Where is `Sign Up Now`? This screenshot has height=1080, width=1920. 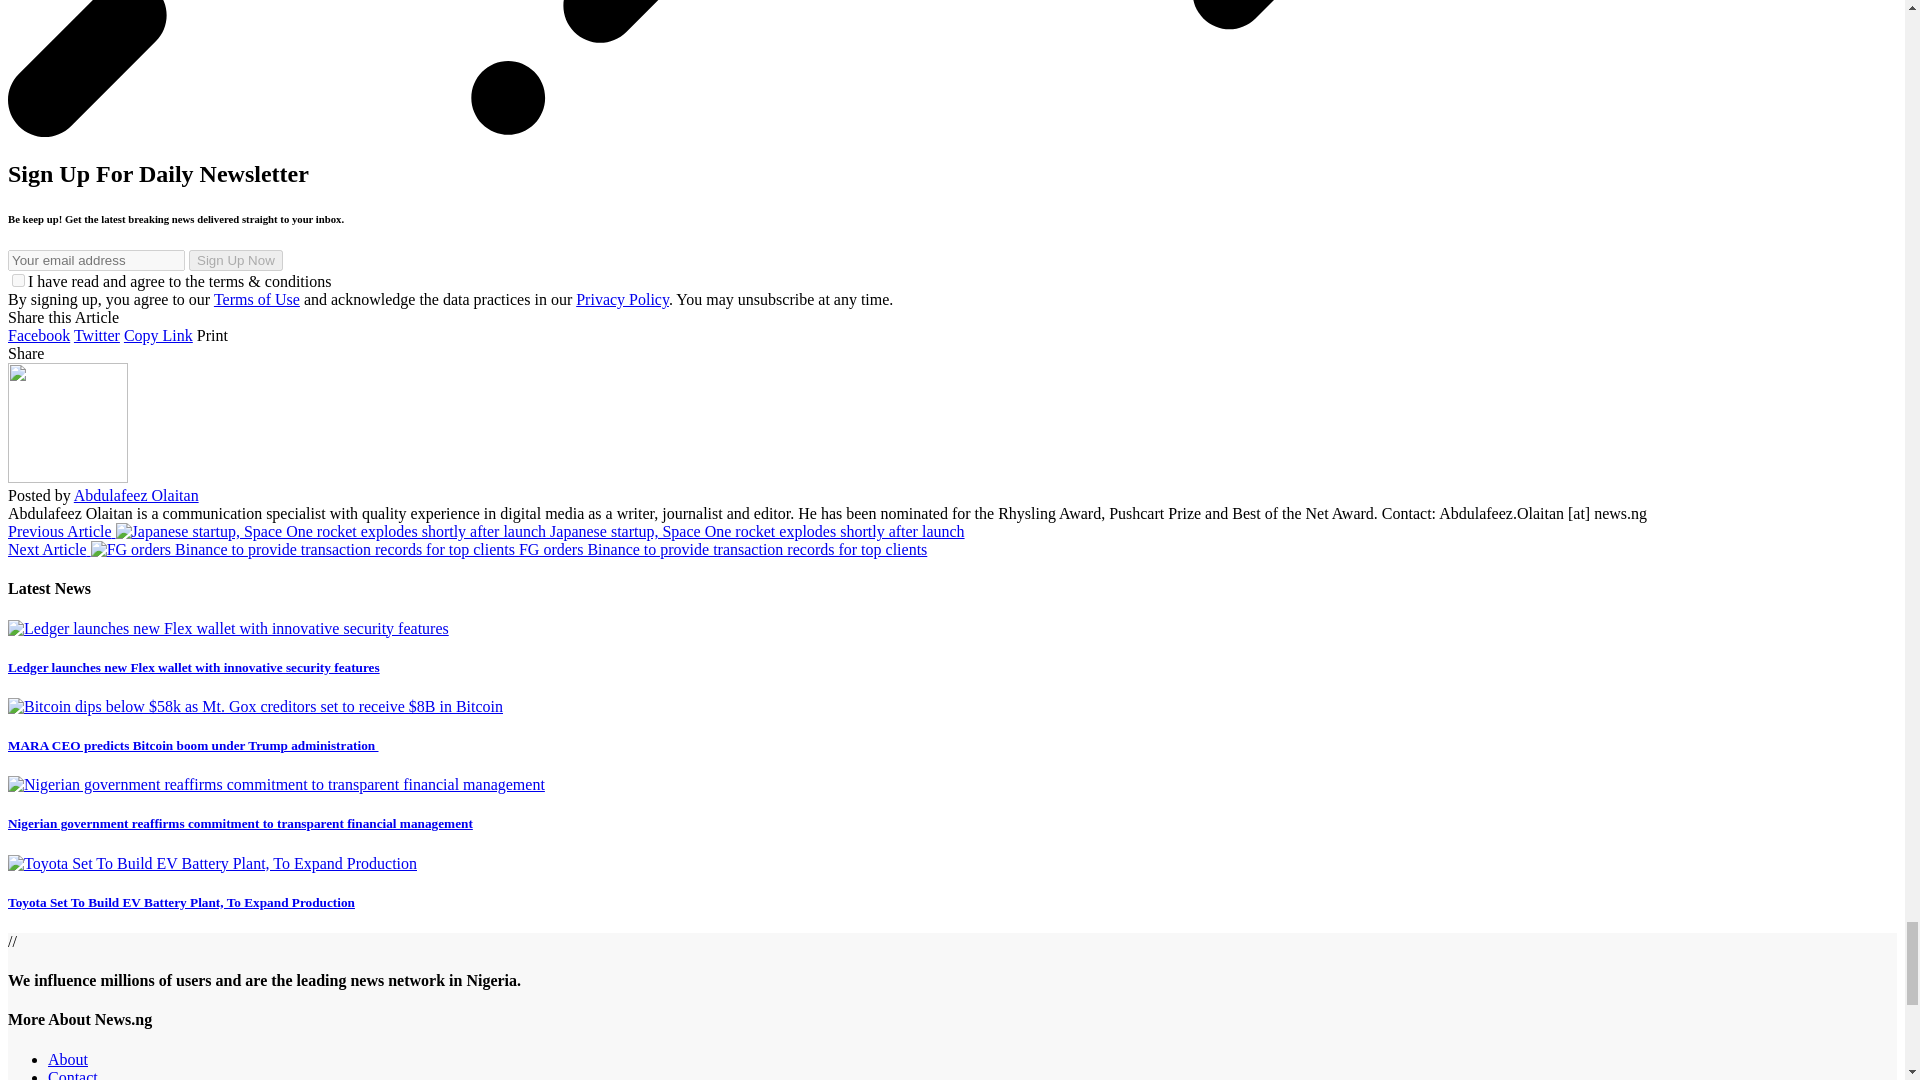 Sign Up Now is located at coordinates (235, 260).